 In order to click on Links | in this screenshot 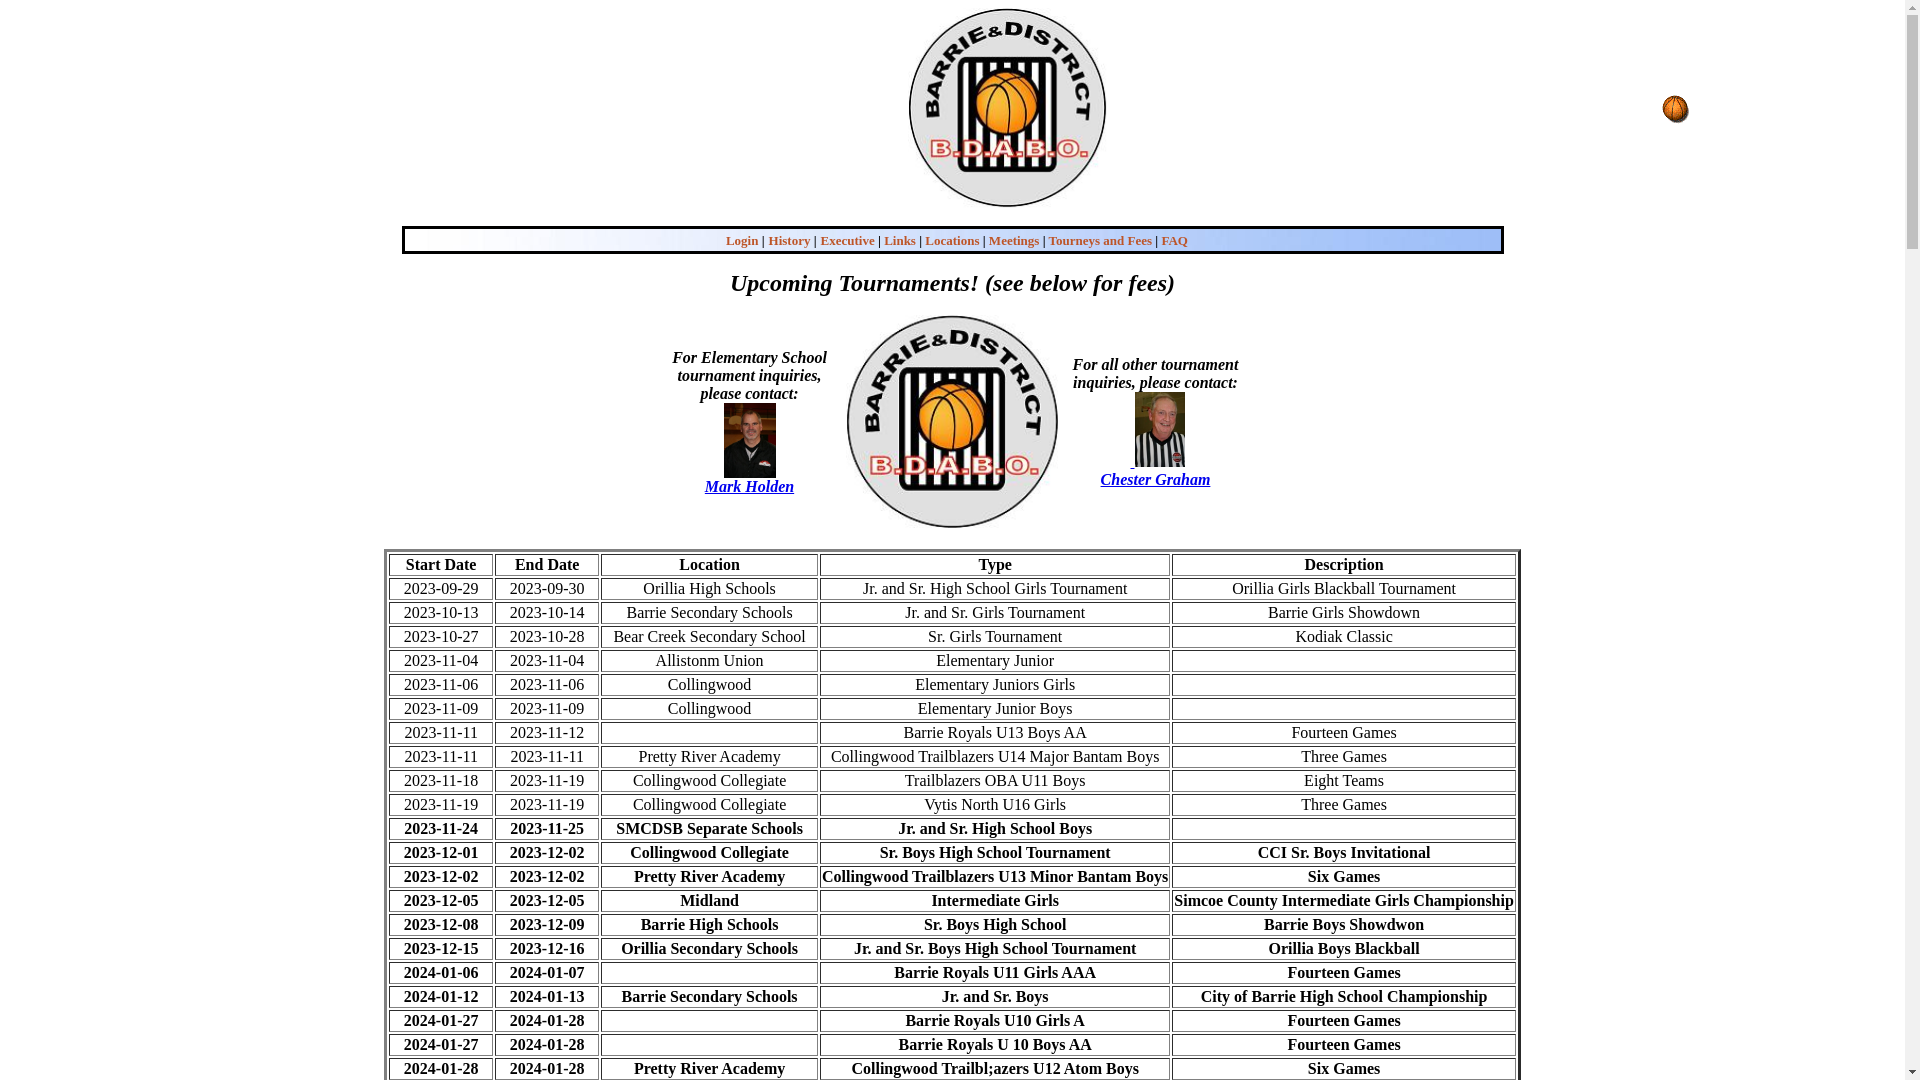, I will do `click(903, 240)`.